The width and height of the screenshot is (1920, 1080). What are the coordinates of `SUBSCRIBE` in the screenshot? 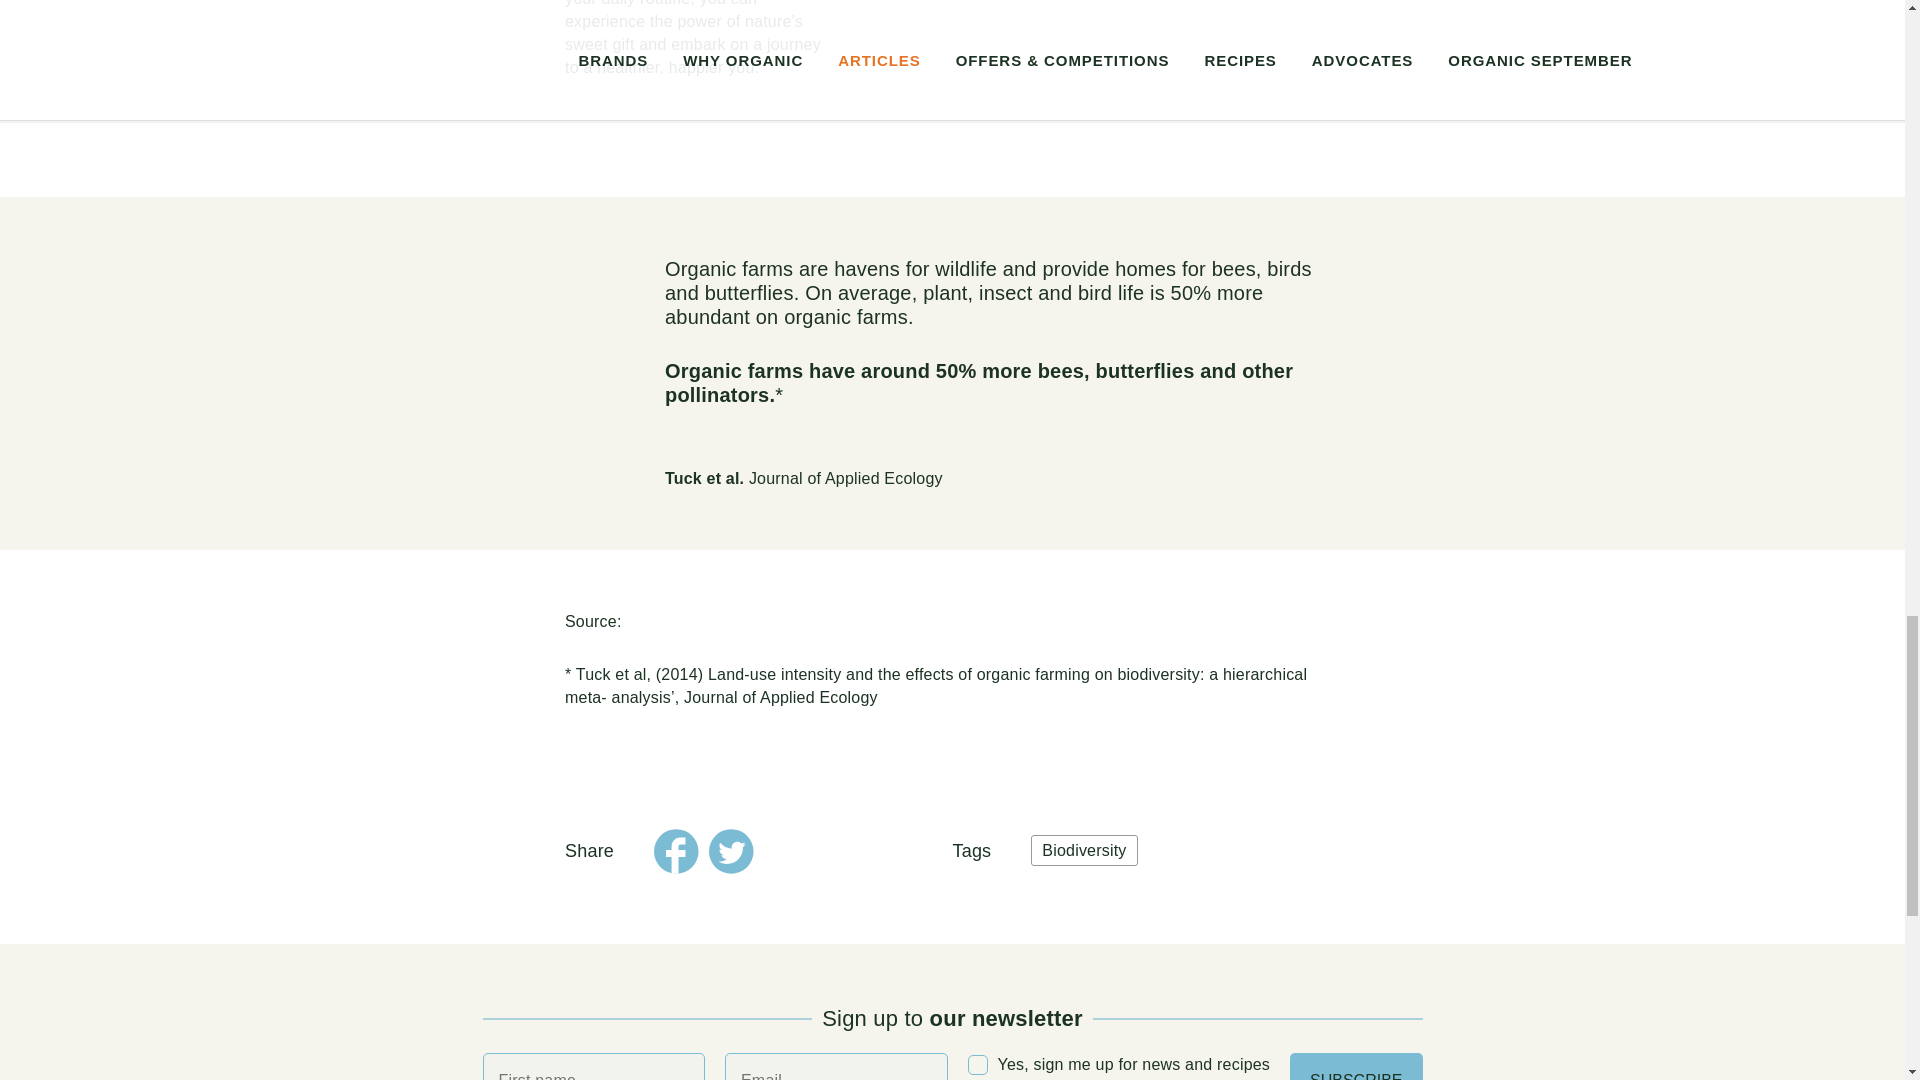 It's located at (1356, 1066).